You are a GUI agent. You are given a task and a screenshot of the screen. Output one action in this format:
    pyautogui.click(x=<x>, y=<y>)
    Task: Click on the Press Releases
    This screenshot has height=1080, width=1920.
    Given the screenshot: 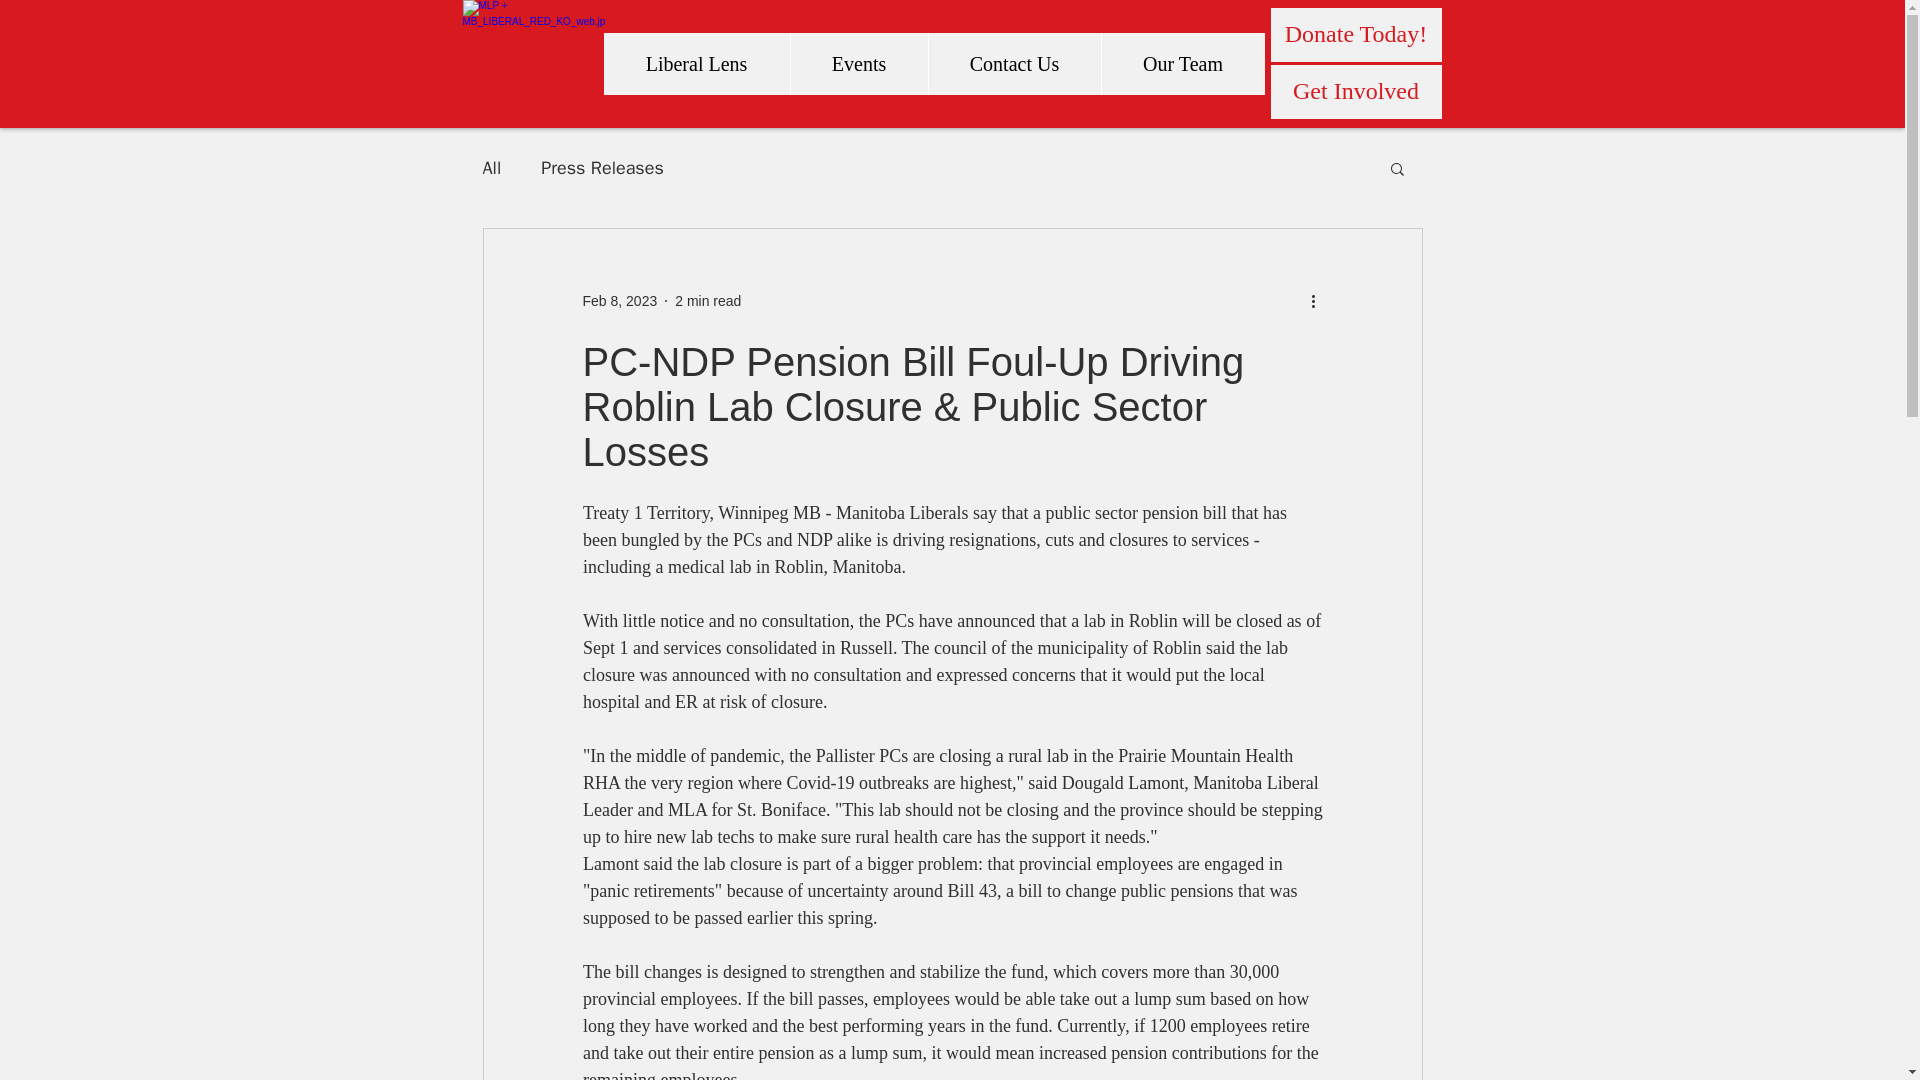 What is the action you would take?
    pyautogui.click(x=602, y=168)
    